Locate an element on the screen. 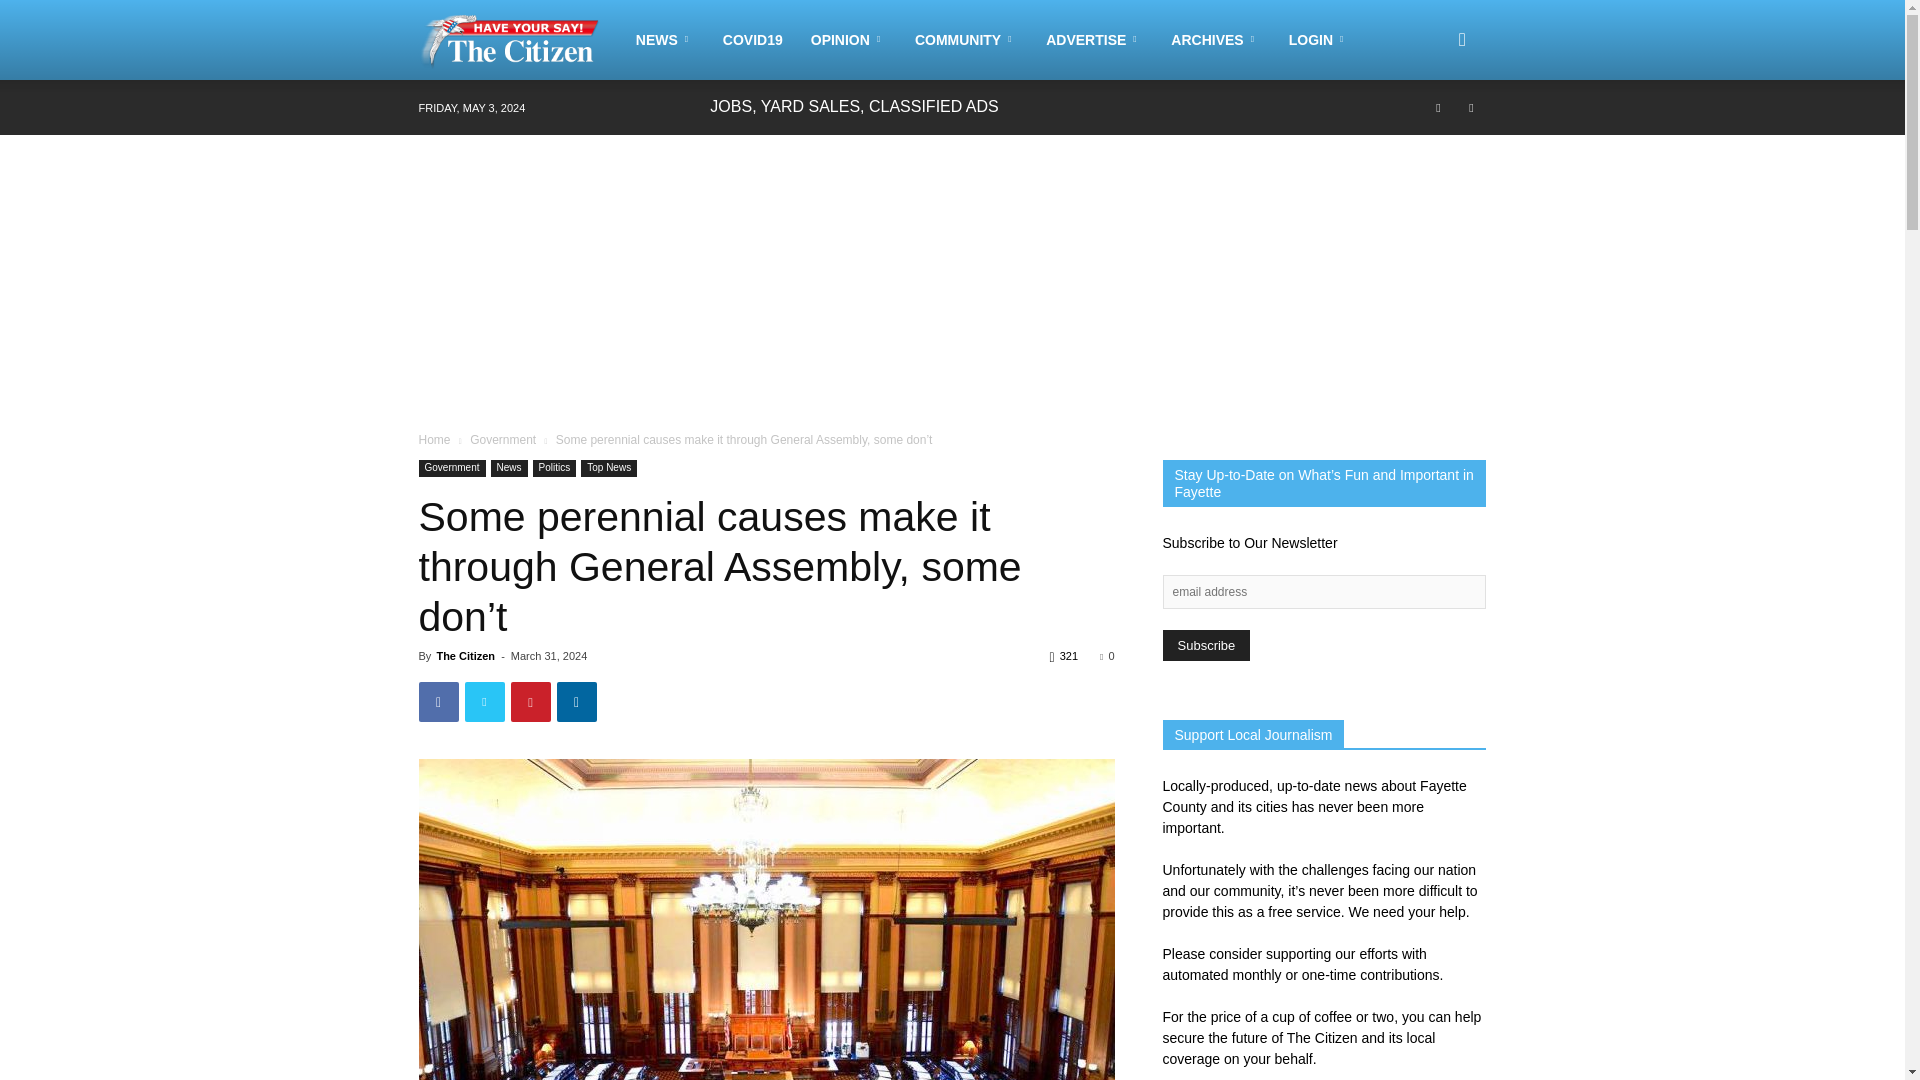 The width and height of the screenshot is (1920, 1080). View all posts in Government is located at coordinates (502, 440).